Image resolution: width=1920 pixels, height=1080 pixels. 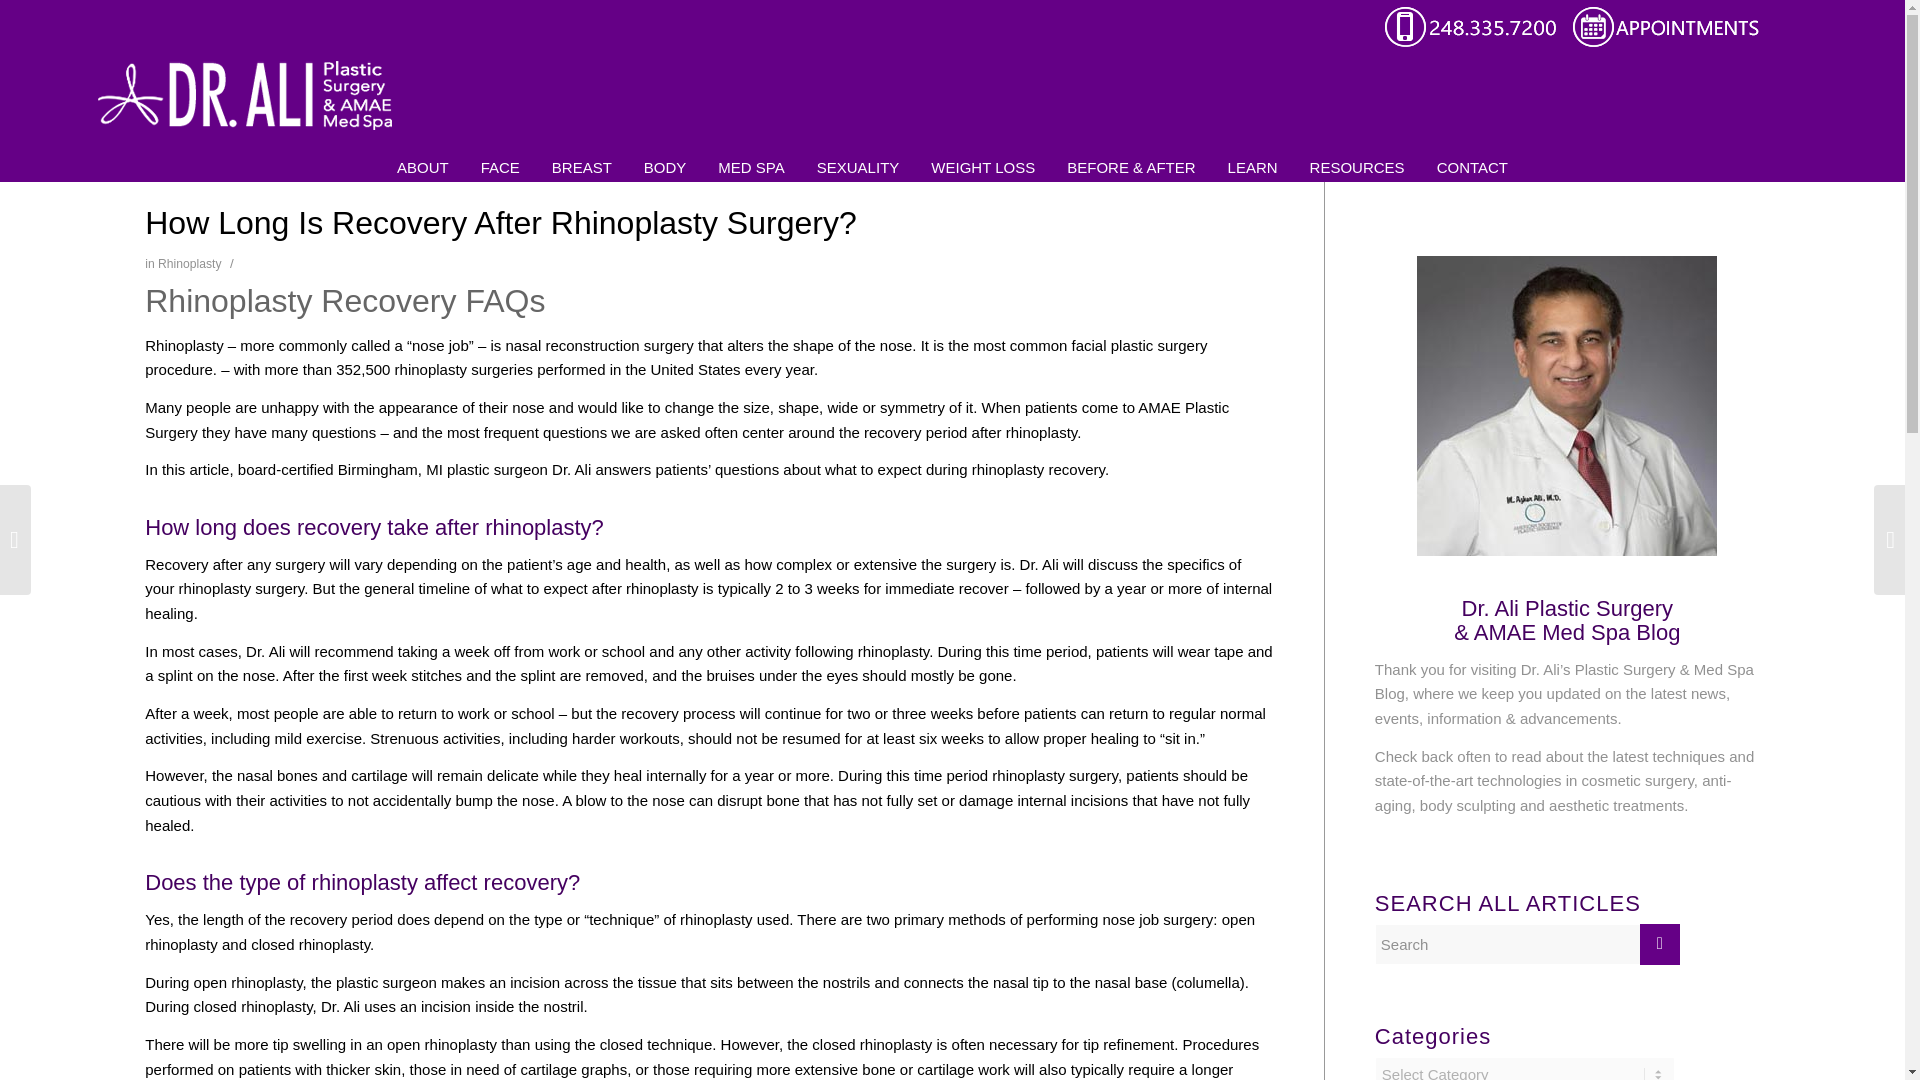 I want to click on FACE, so click(x=500, y=156).